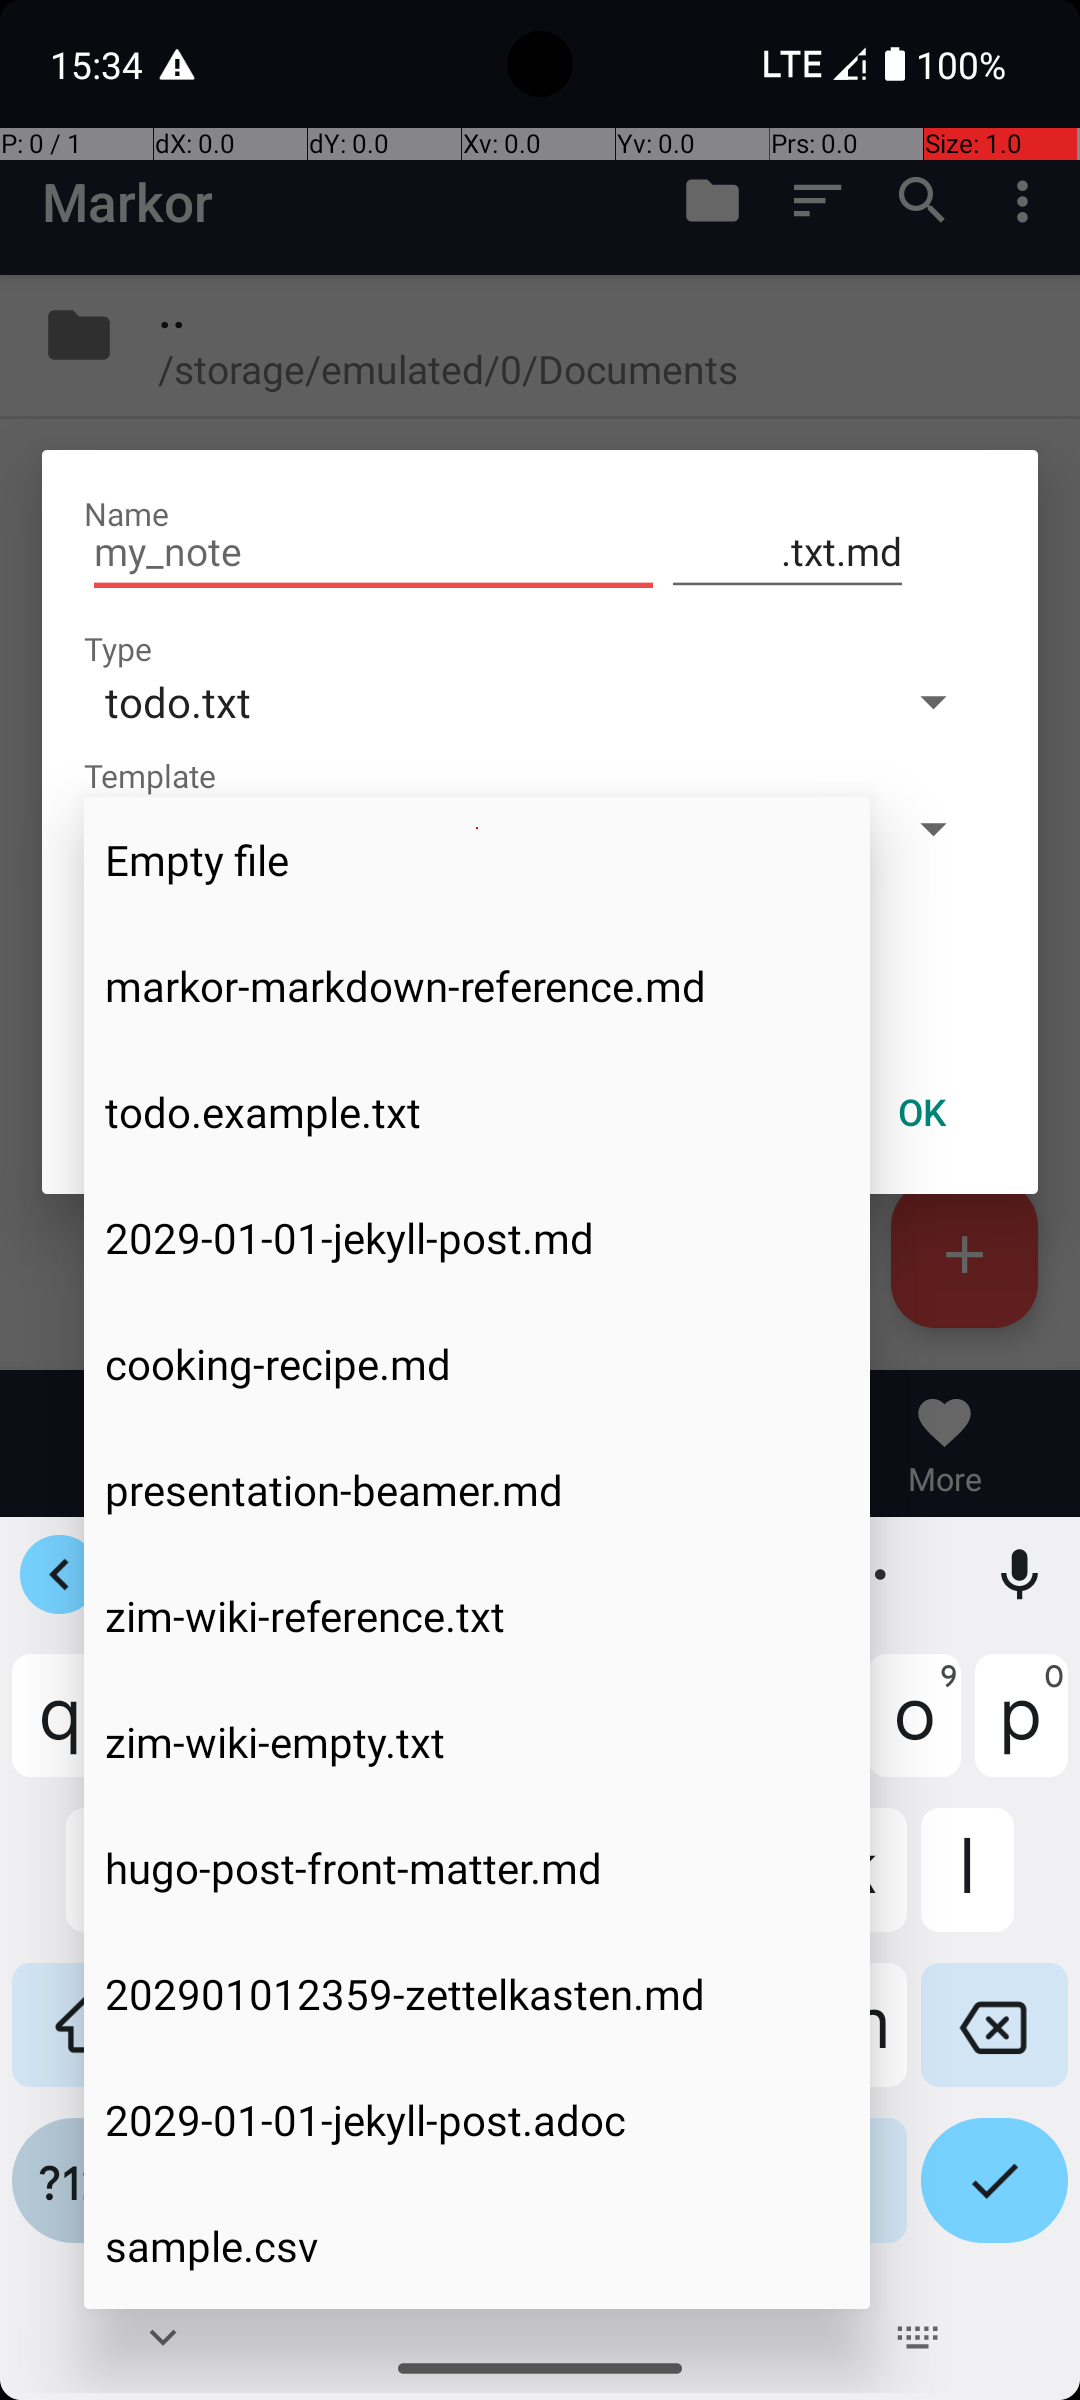 This screenshot has width=1080, height=2400. What do you see at coordinates (477, 1616) in the screenshot?
I see `zim-wiki-reference.txt` at bounding box center [477, 1616].